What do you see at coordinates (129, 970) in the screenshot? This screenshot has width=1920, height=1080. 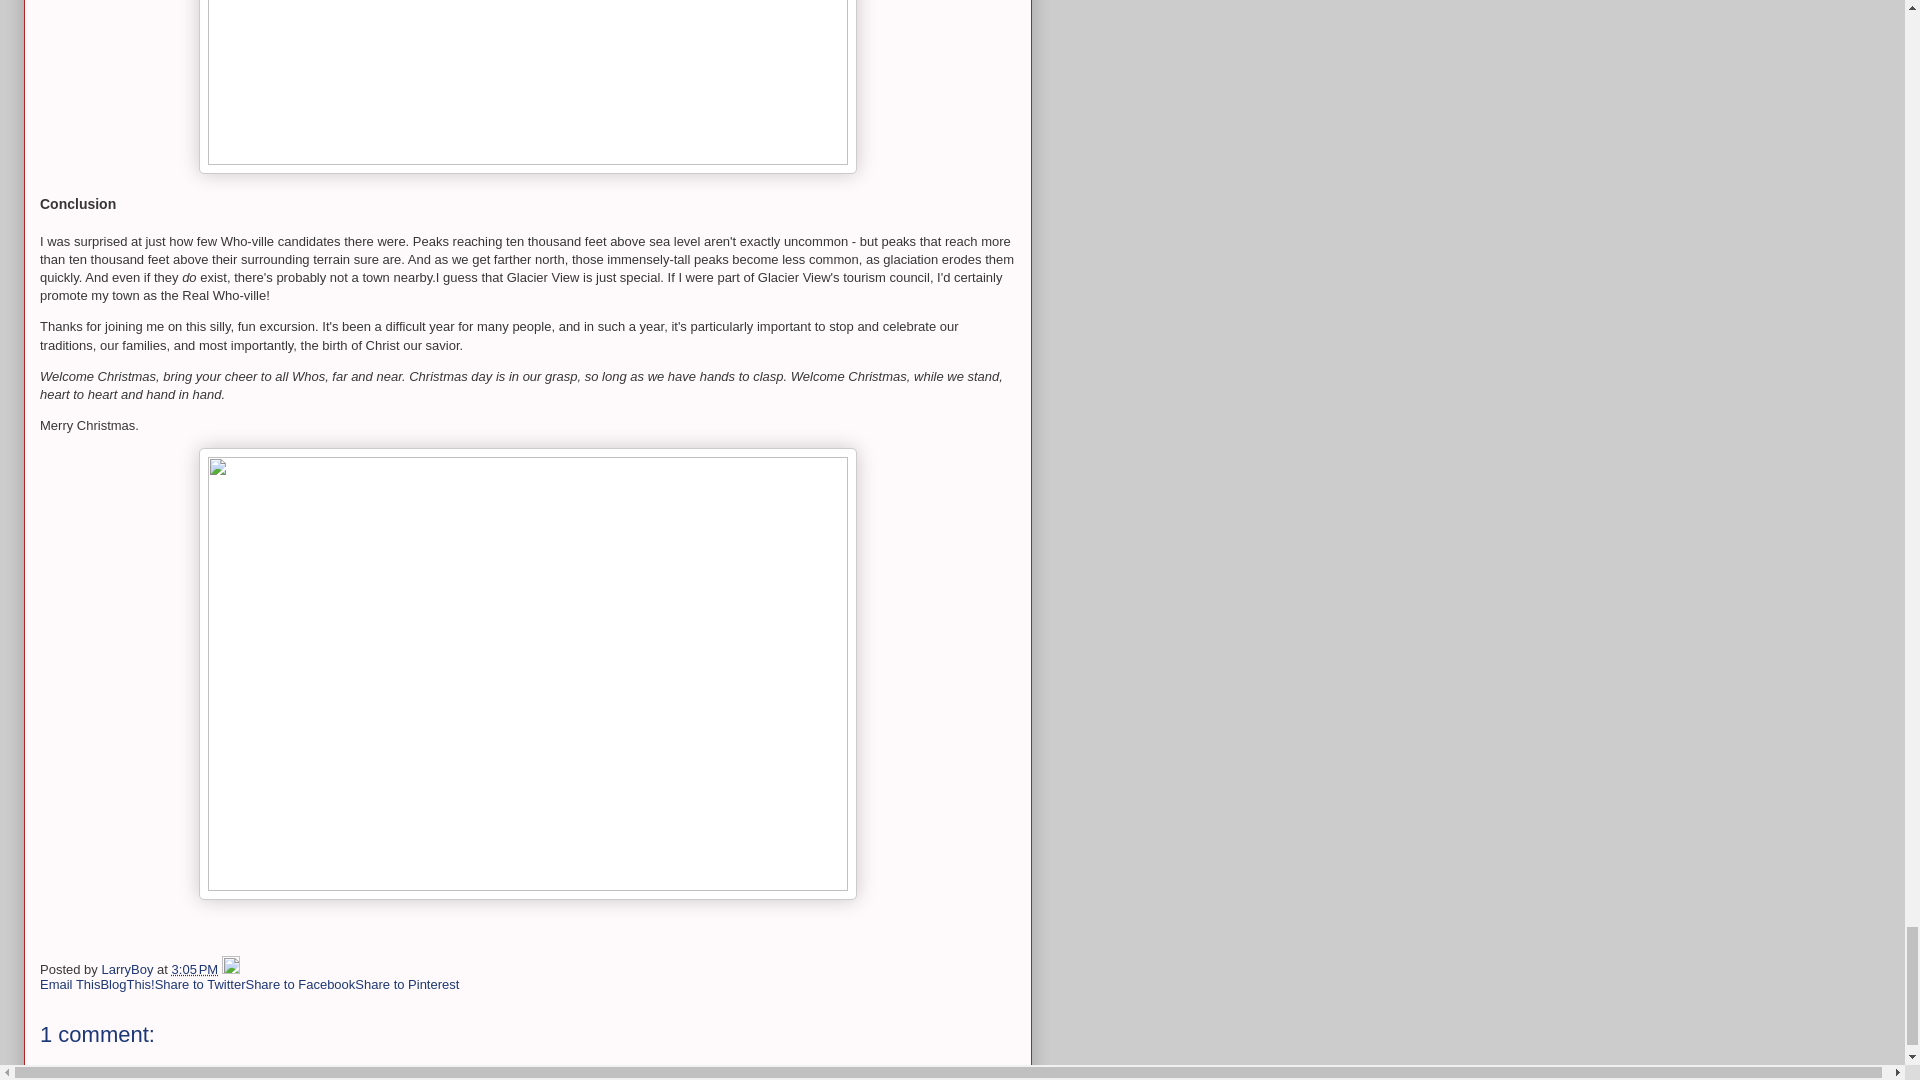 I see `author profile` at bounding box center [129, 970].